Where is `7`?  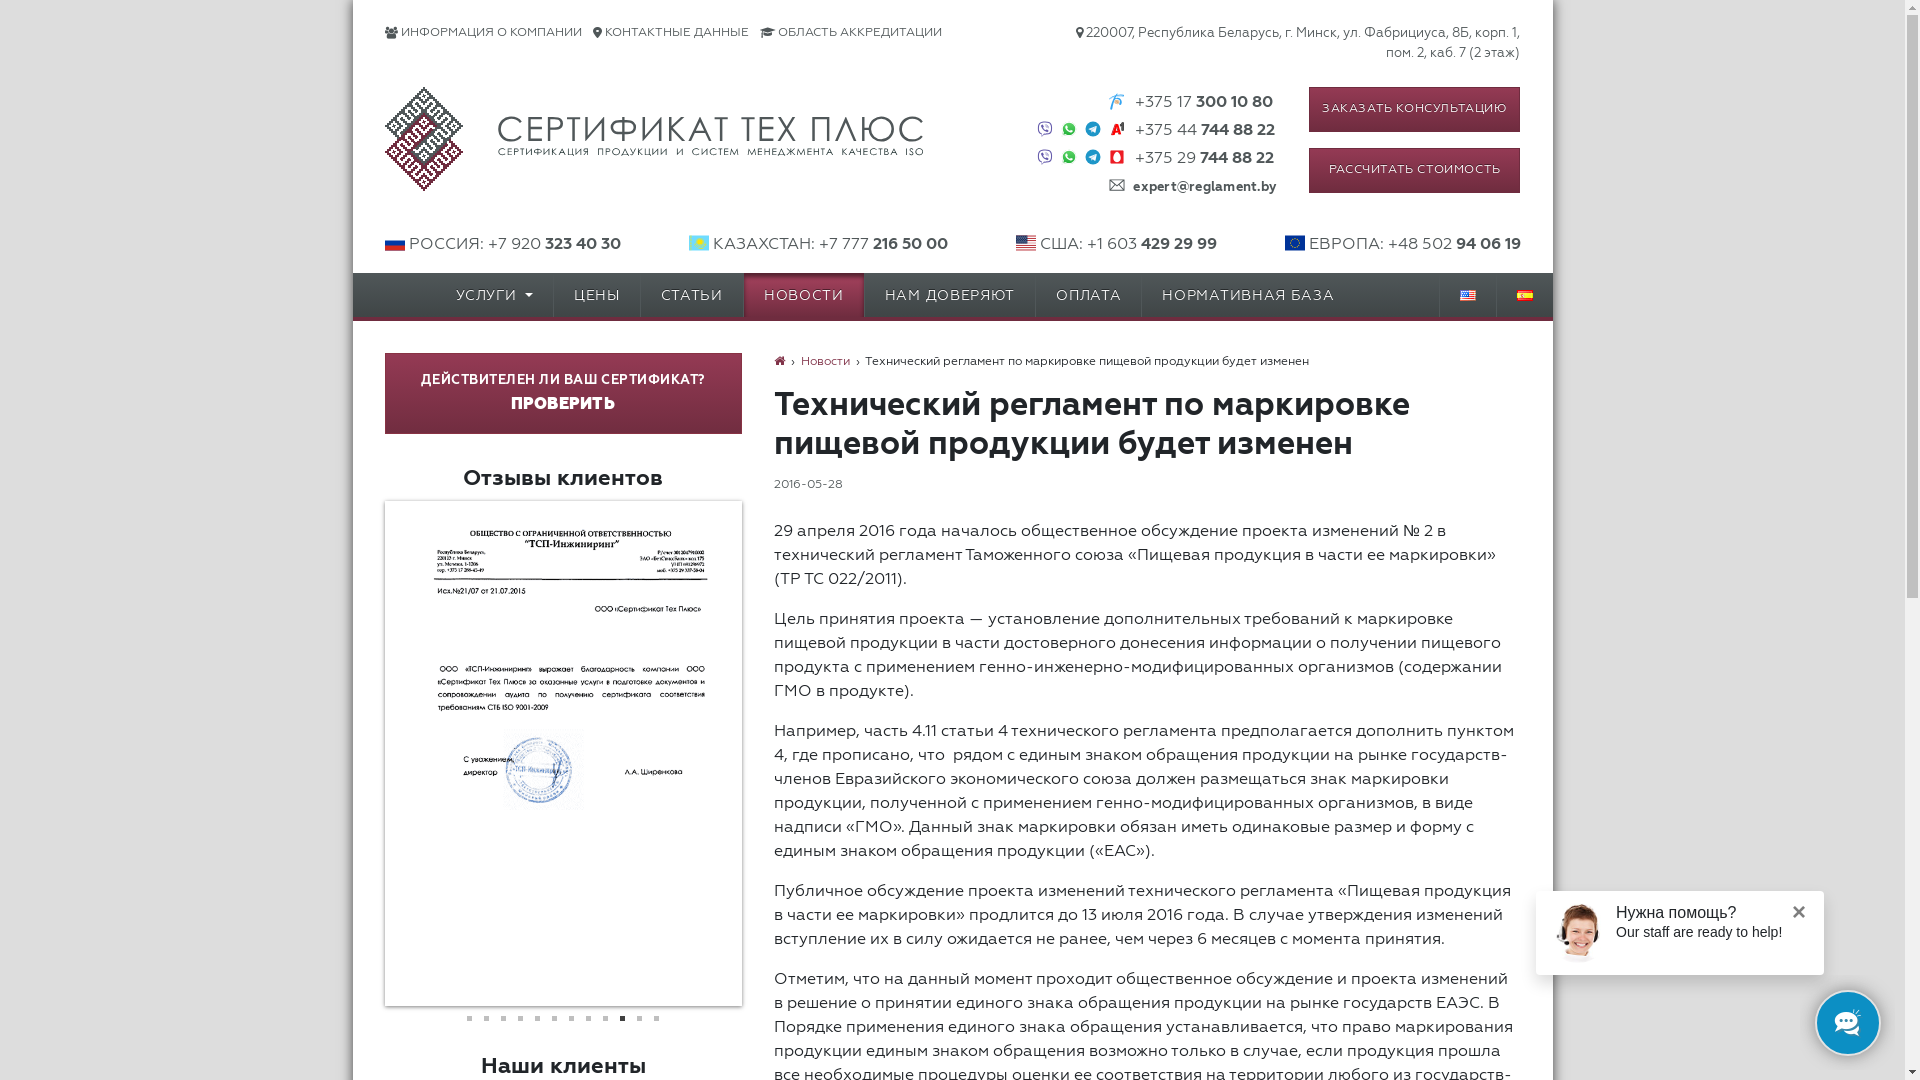 7 is located at coordinates (572, 1018).